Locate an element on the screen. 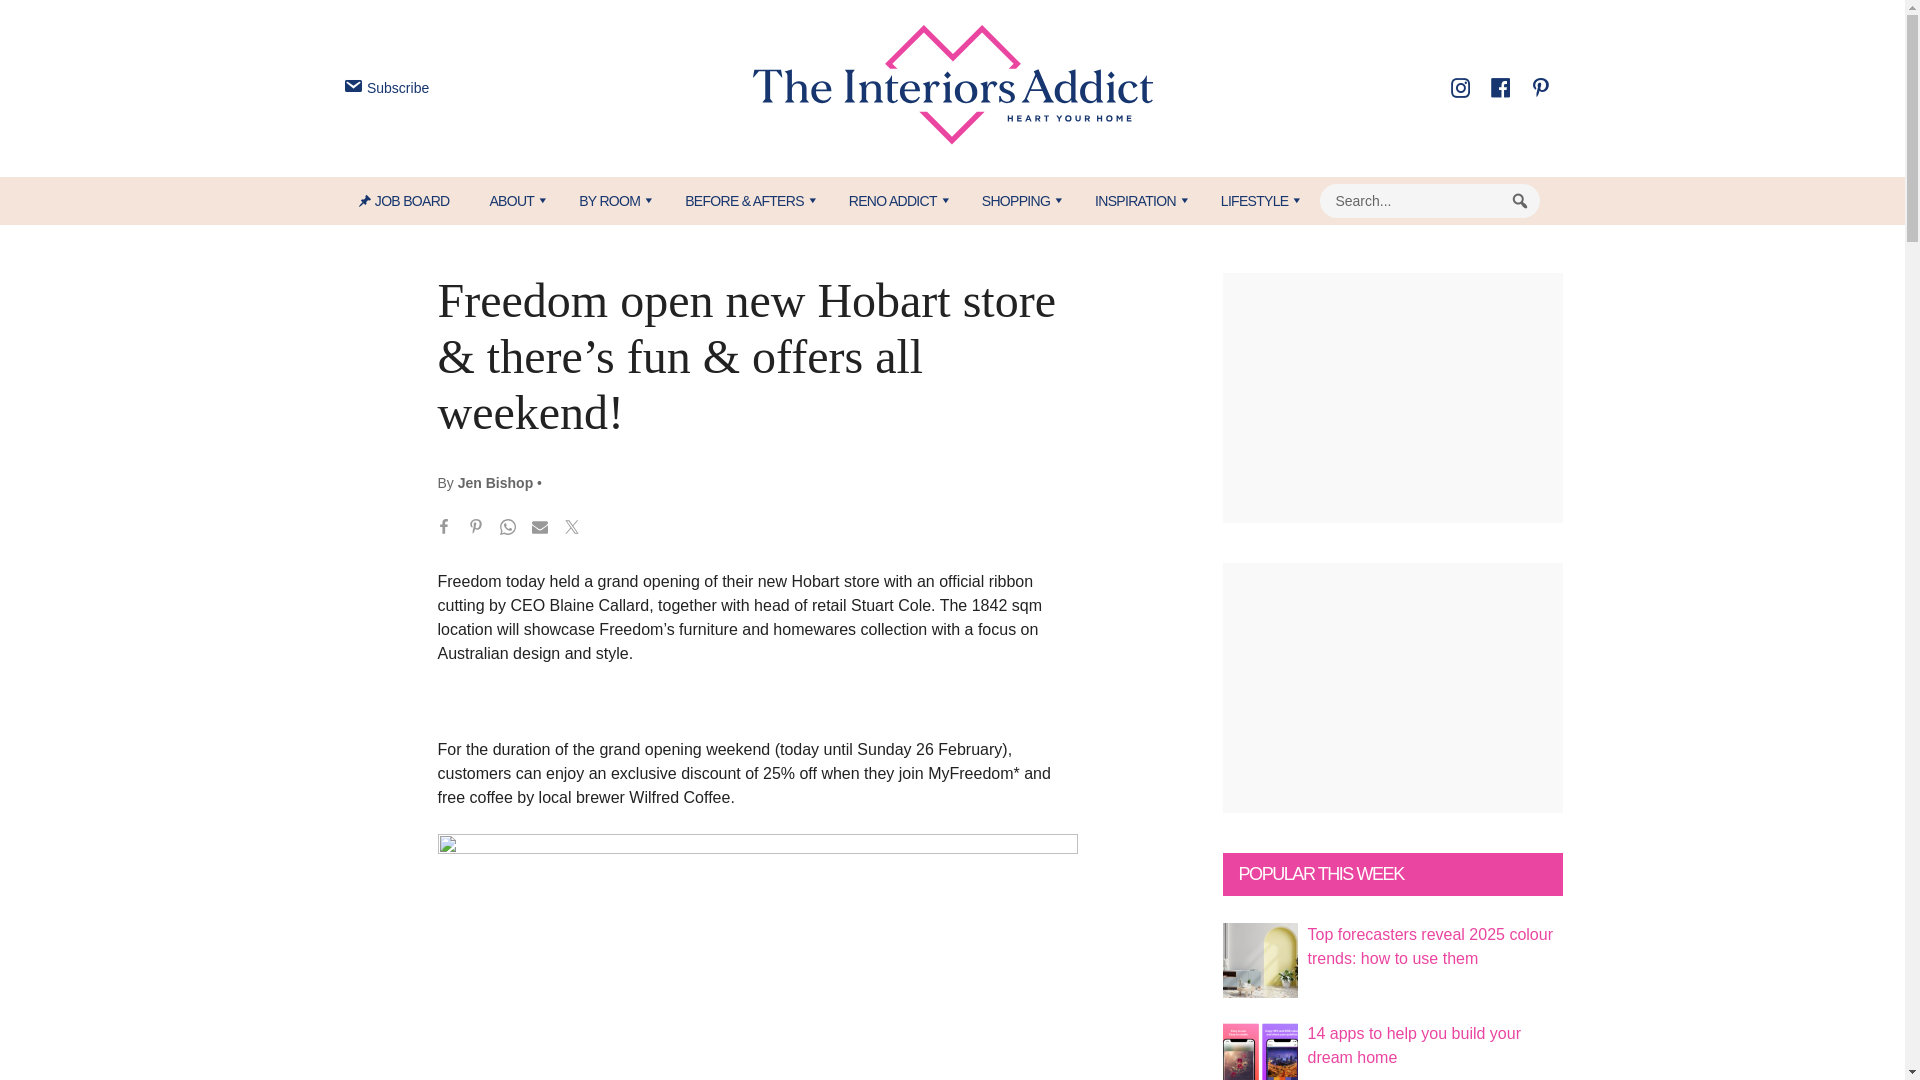 This screenshot has width=1920, height=1080. Share on Twitter is located at coordinates (572, 530).